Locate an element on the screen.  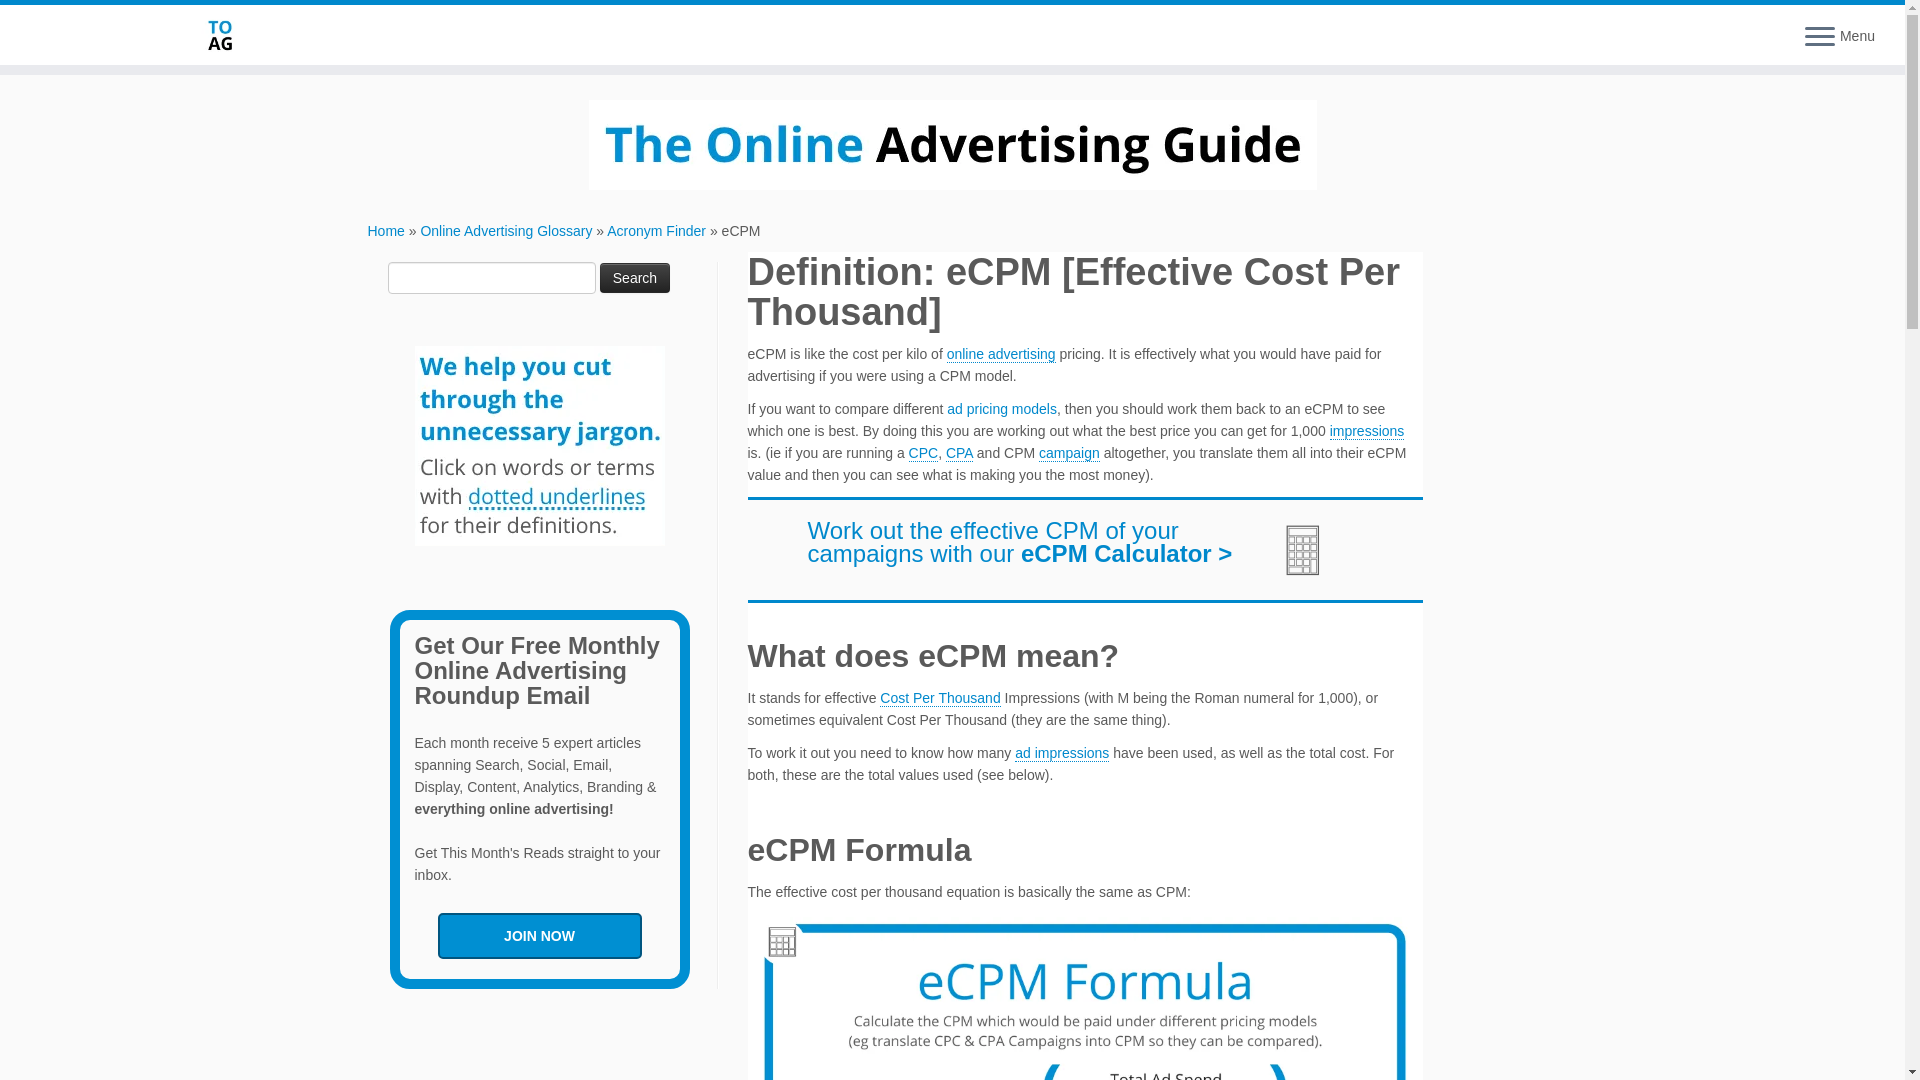
JOIN NOW is located at coordinates (539, 936).